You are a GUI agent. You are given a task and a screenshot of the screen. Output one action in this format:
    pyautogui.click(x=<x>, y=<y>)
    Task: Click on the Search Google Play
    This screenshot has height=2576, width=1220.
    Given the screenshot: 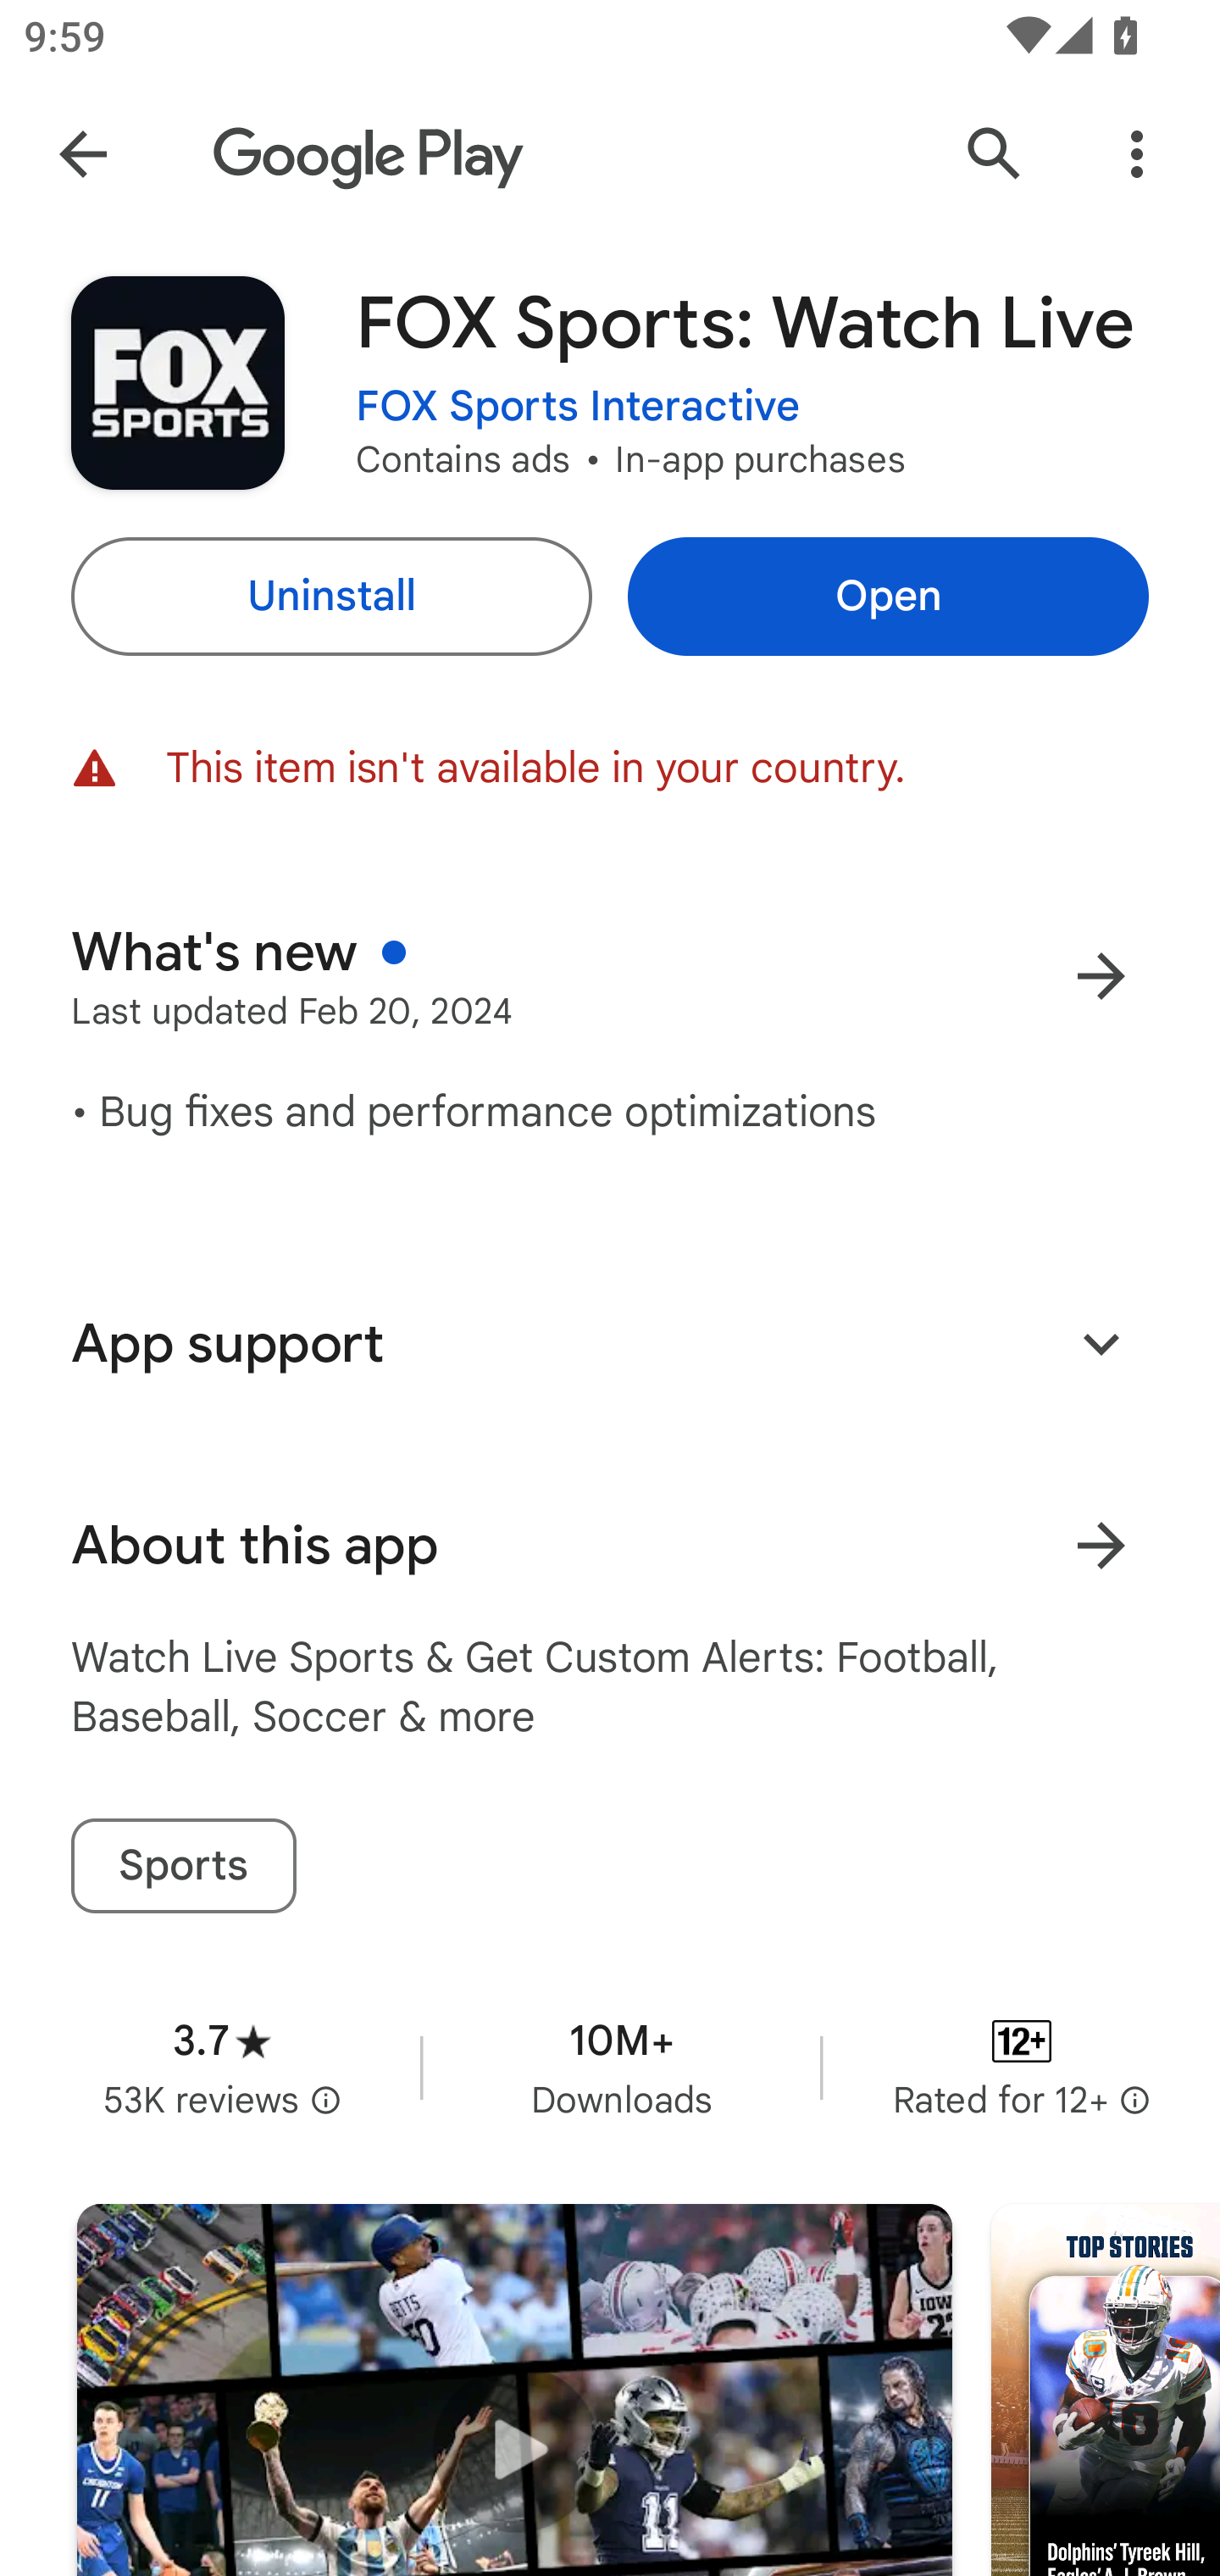 What is the action you would take?
    pyautogui.click(x=995, y=154)
    